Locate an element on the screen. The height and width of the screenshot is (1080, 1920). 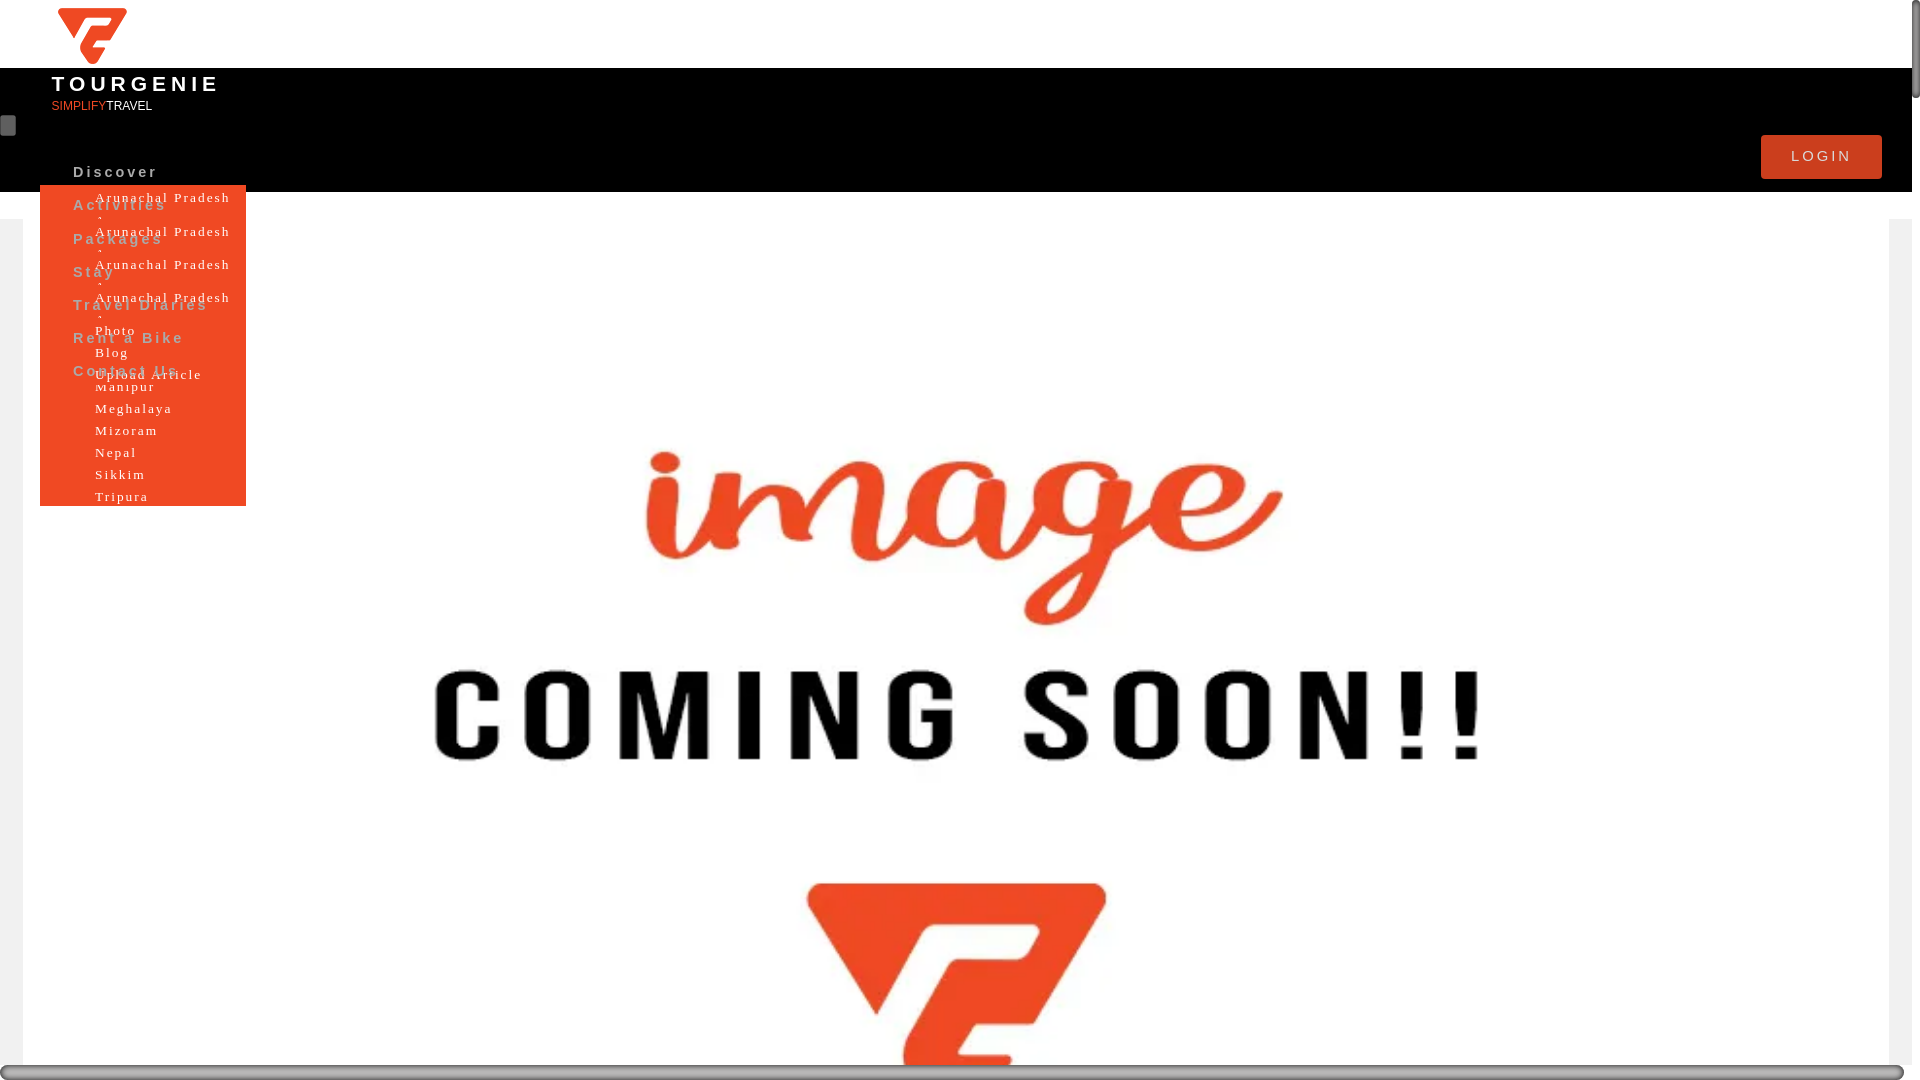
Nagaland is located at coordinates (128, 386).